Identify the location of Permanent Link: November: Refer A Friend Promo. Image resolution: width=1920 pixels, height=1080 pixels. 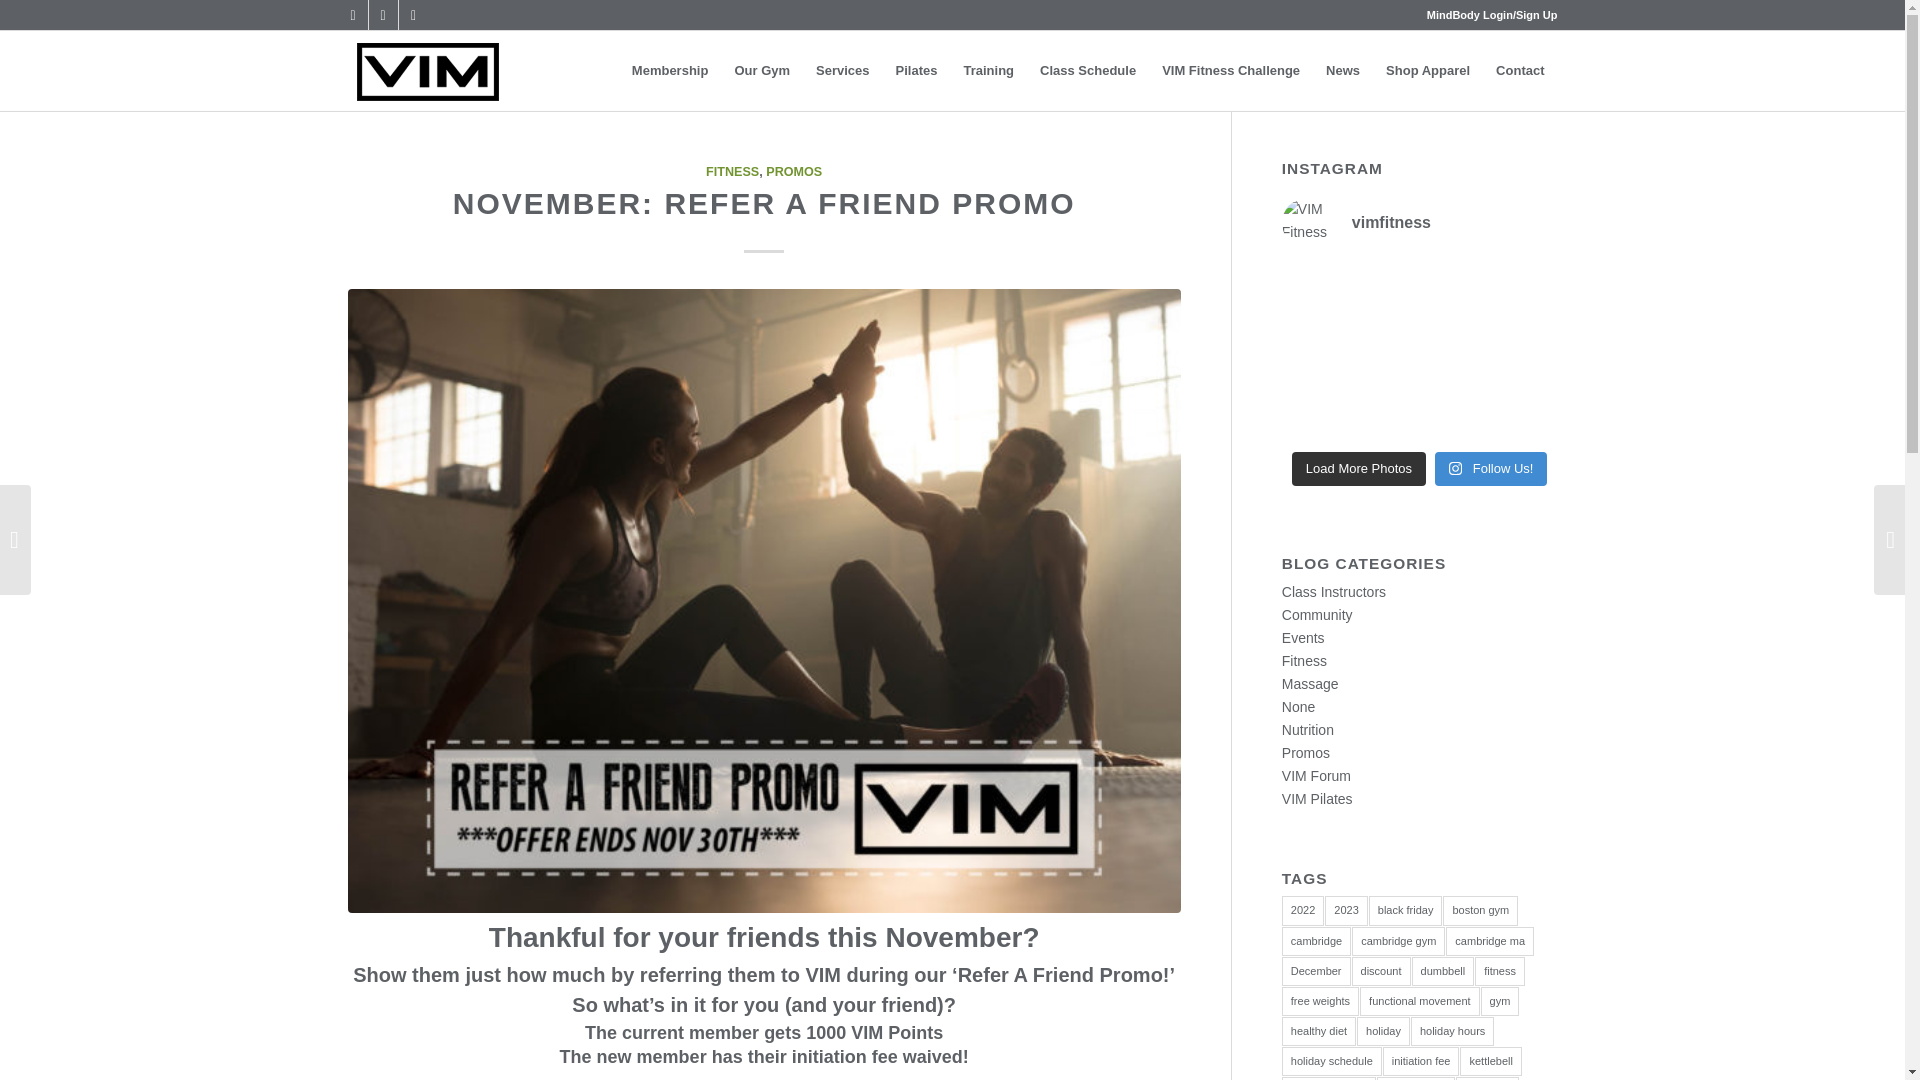
(764, 203).